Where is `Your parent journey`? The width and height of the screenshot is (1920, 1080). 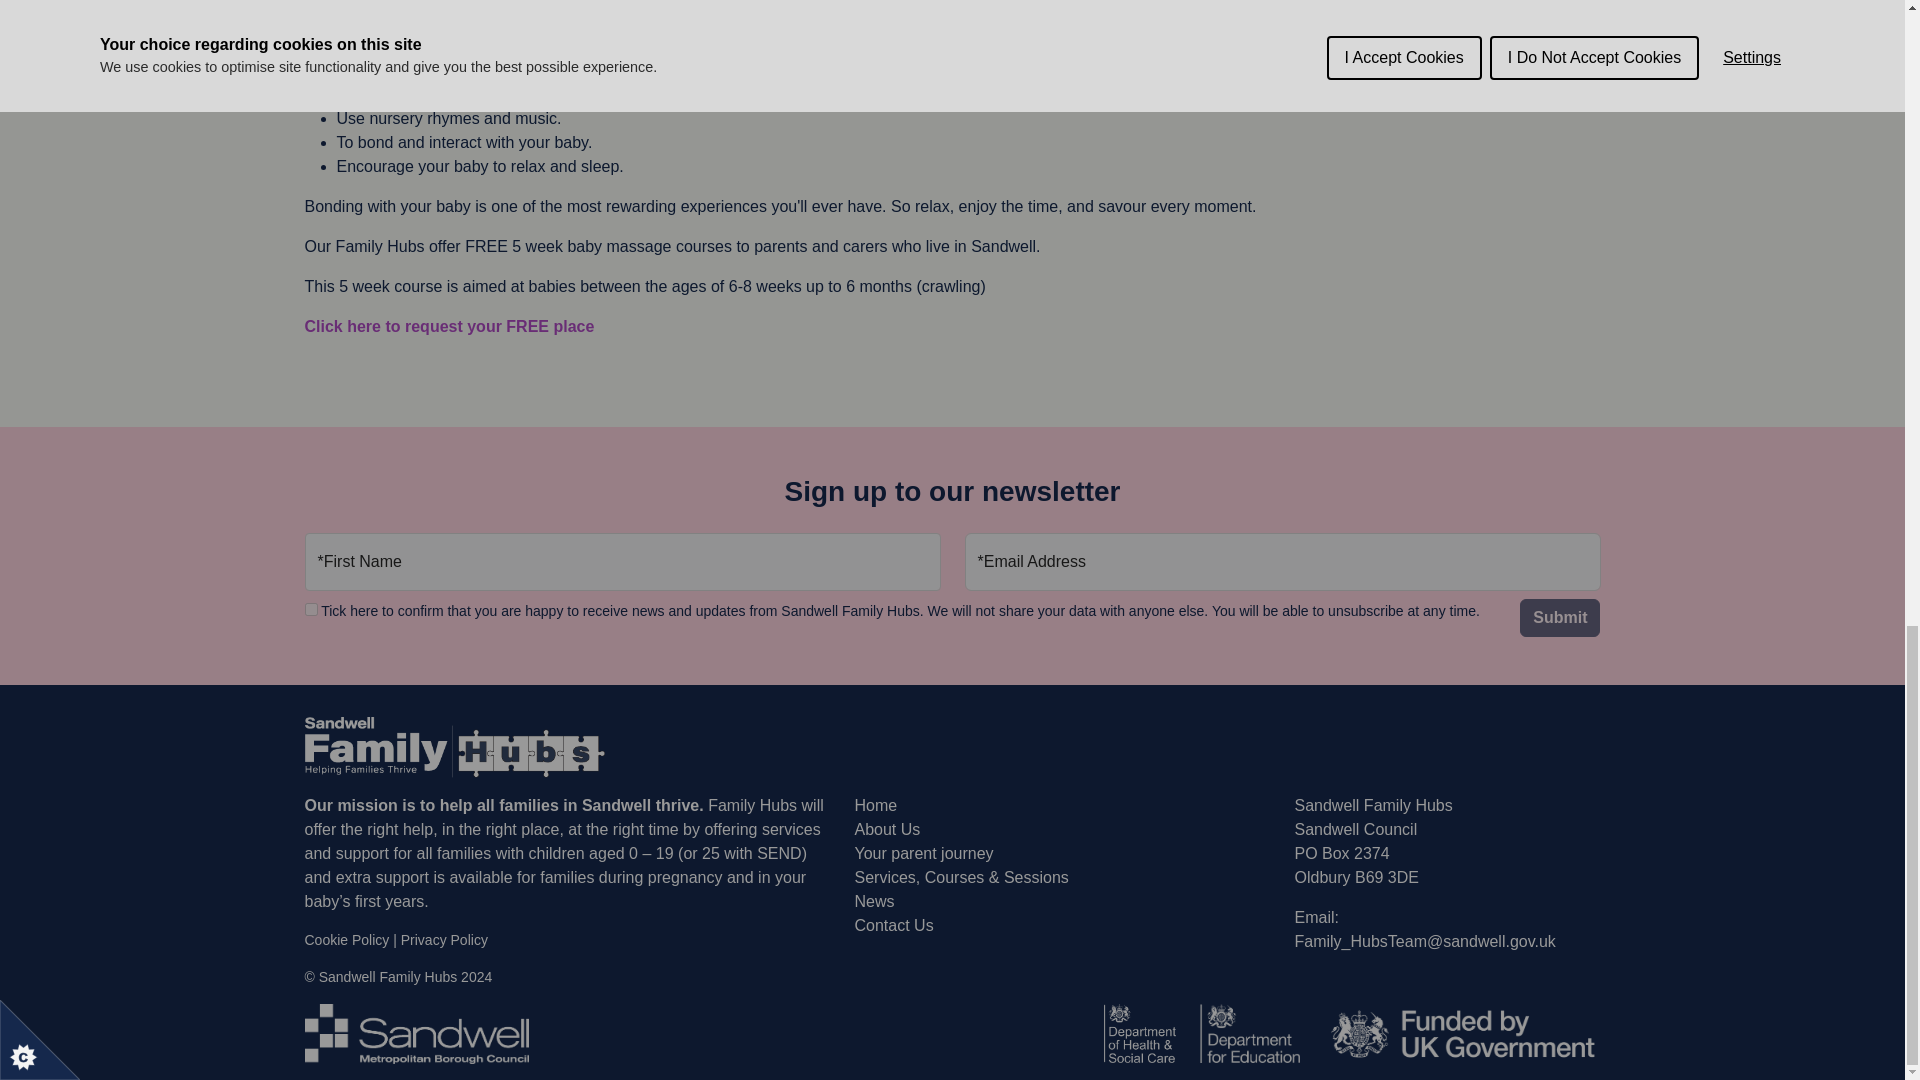 Your parent journey is located at coordinates (923, 852).